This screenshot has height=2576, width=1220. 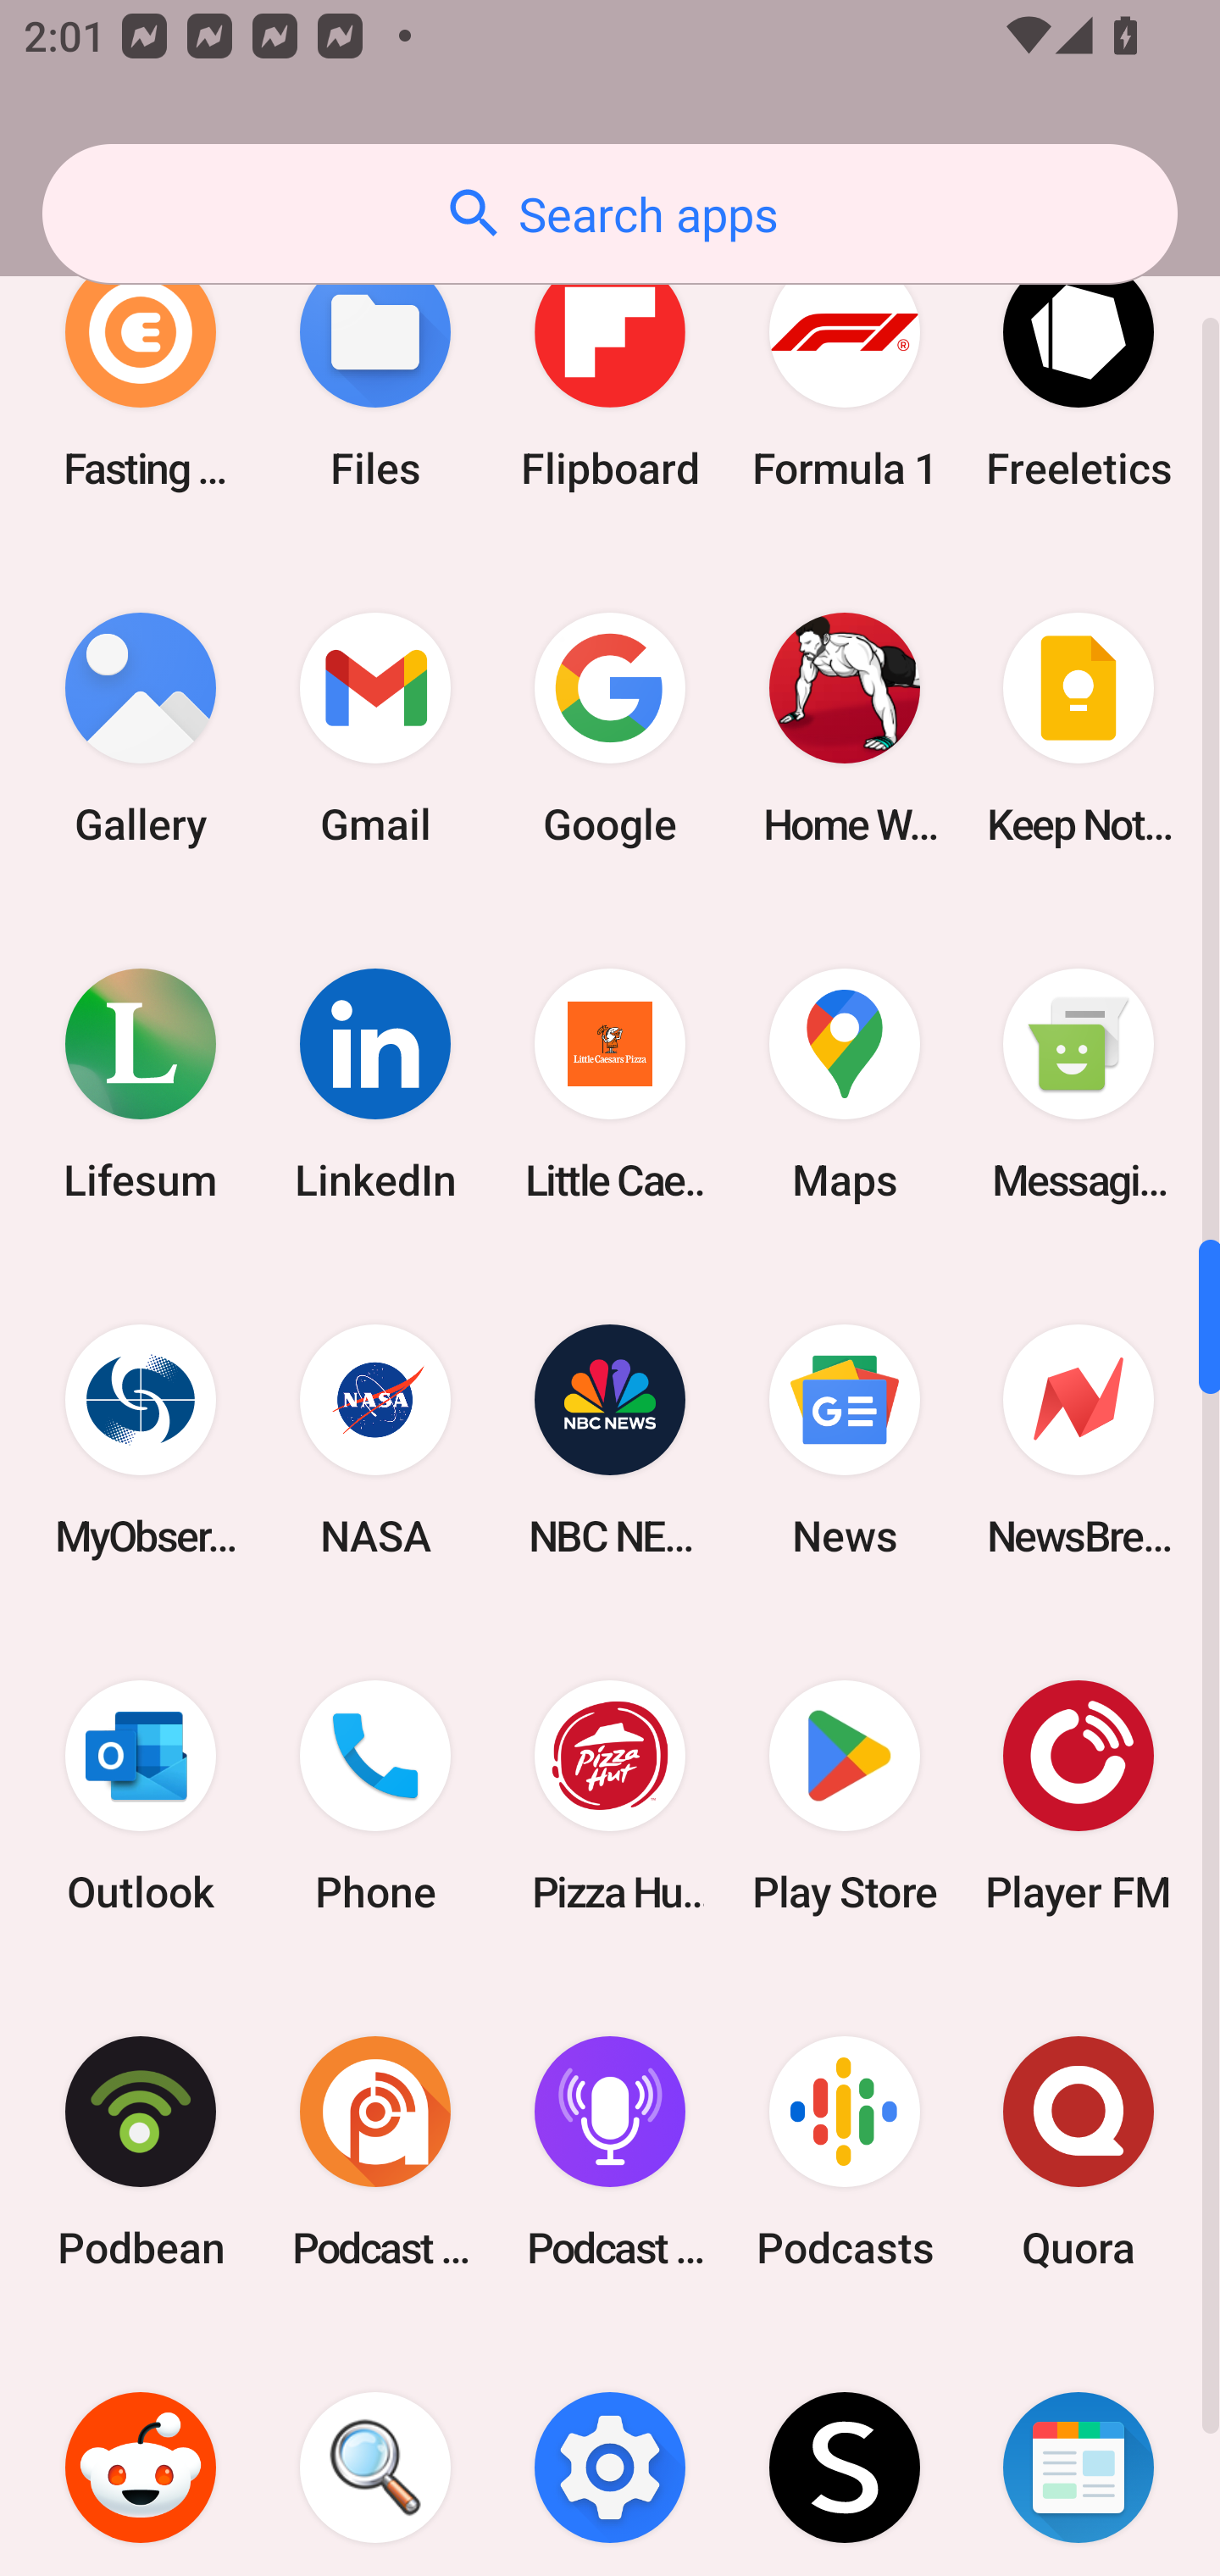 I want to click on Play Store, so click(x=844, y=1795).